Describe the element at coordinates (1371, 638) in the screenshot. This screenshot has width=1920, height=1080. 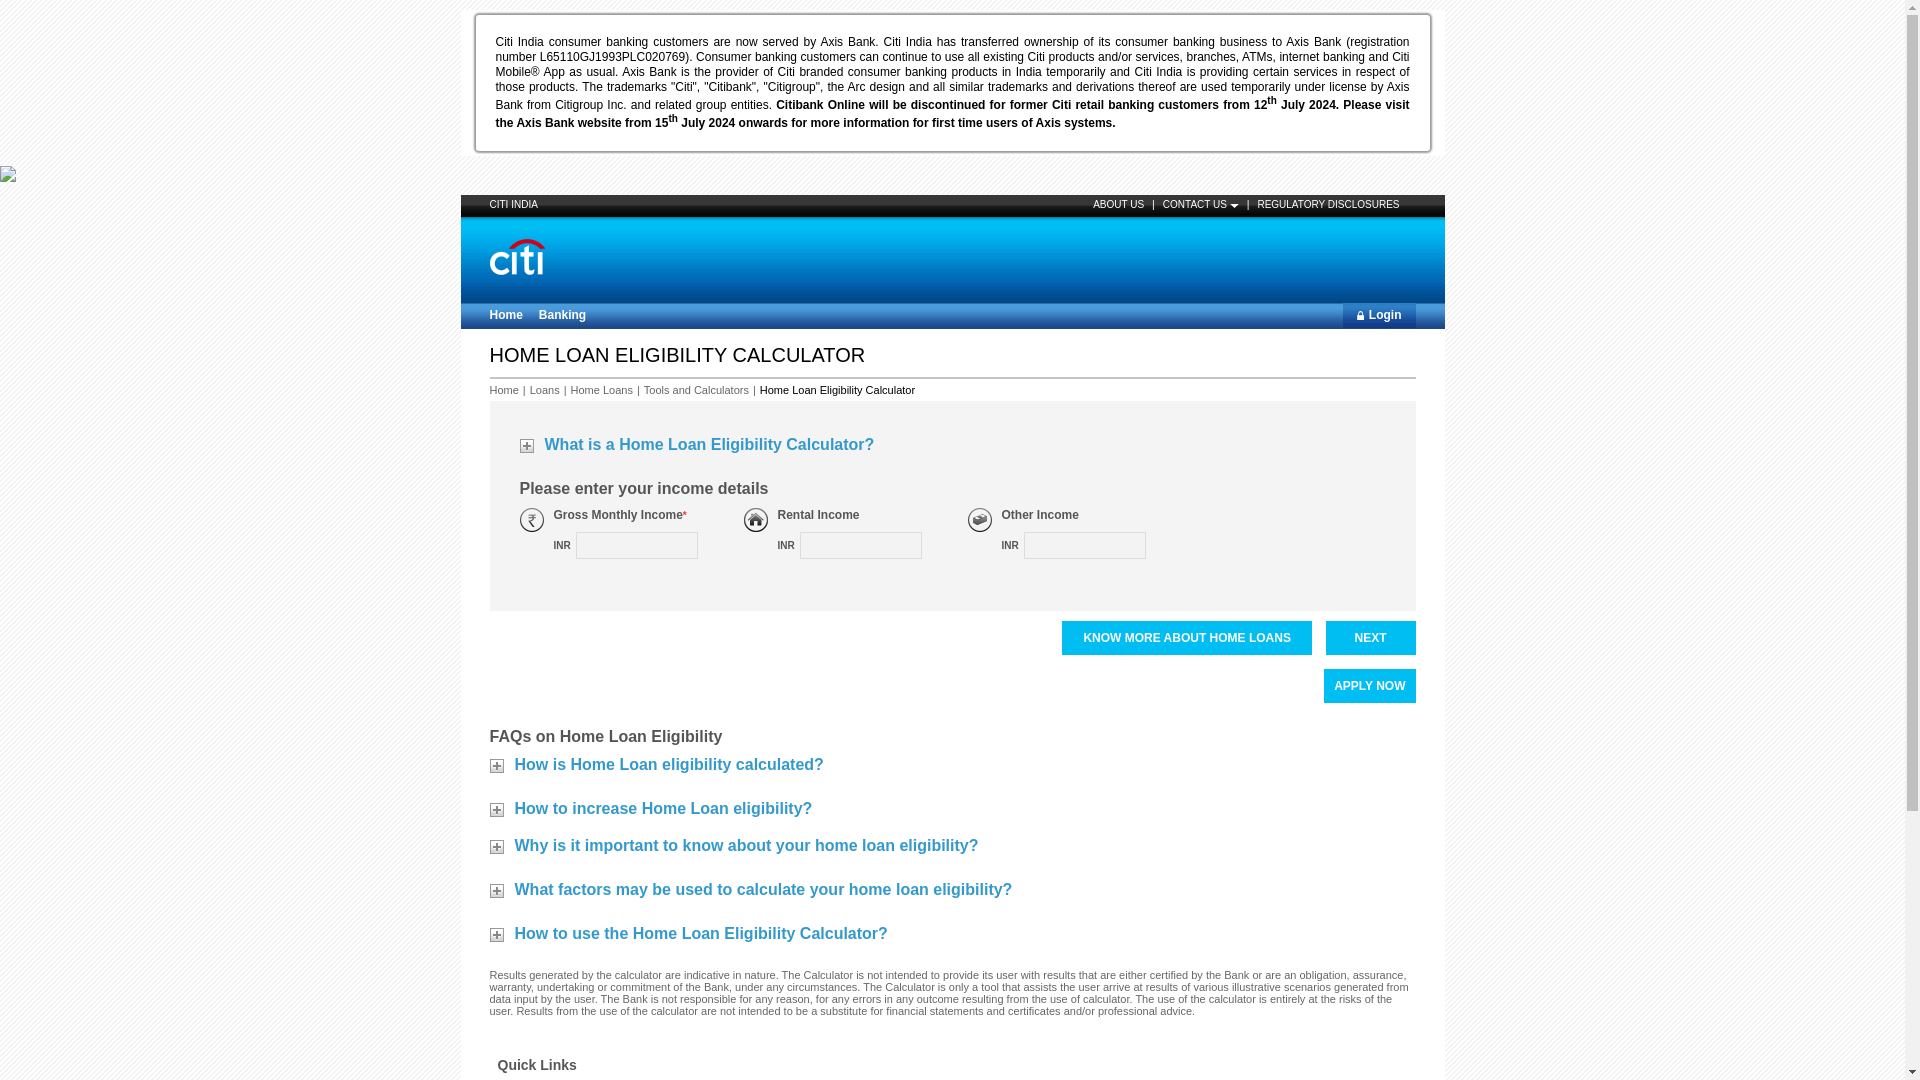
I see `NEXT` at that location.